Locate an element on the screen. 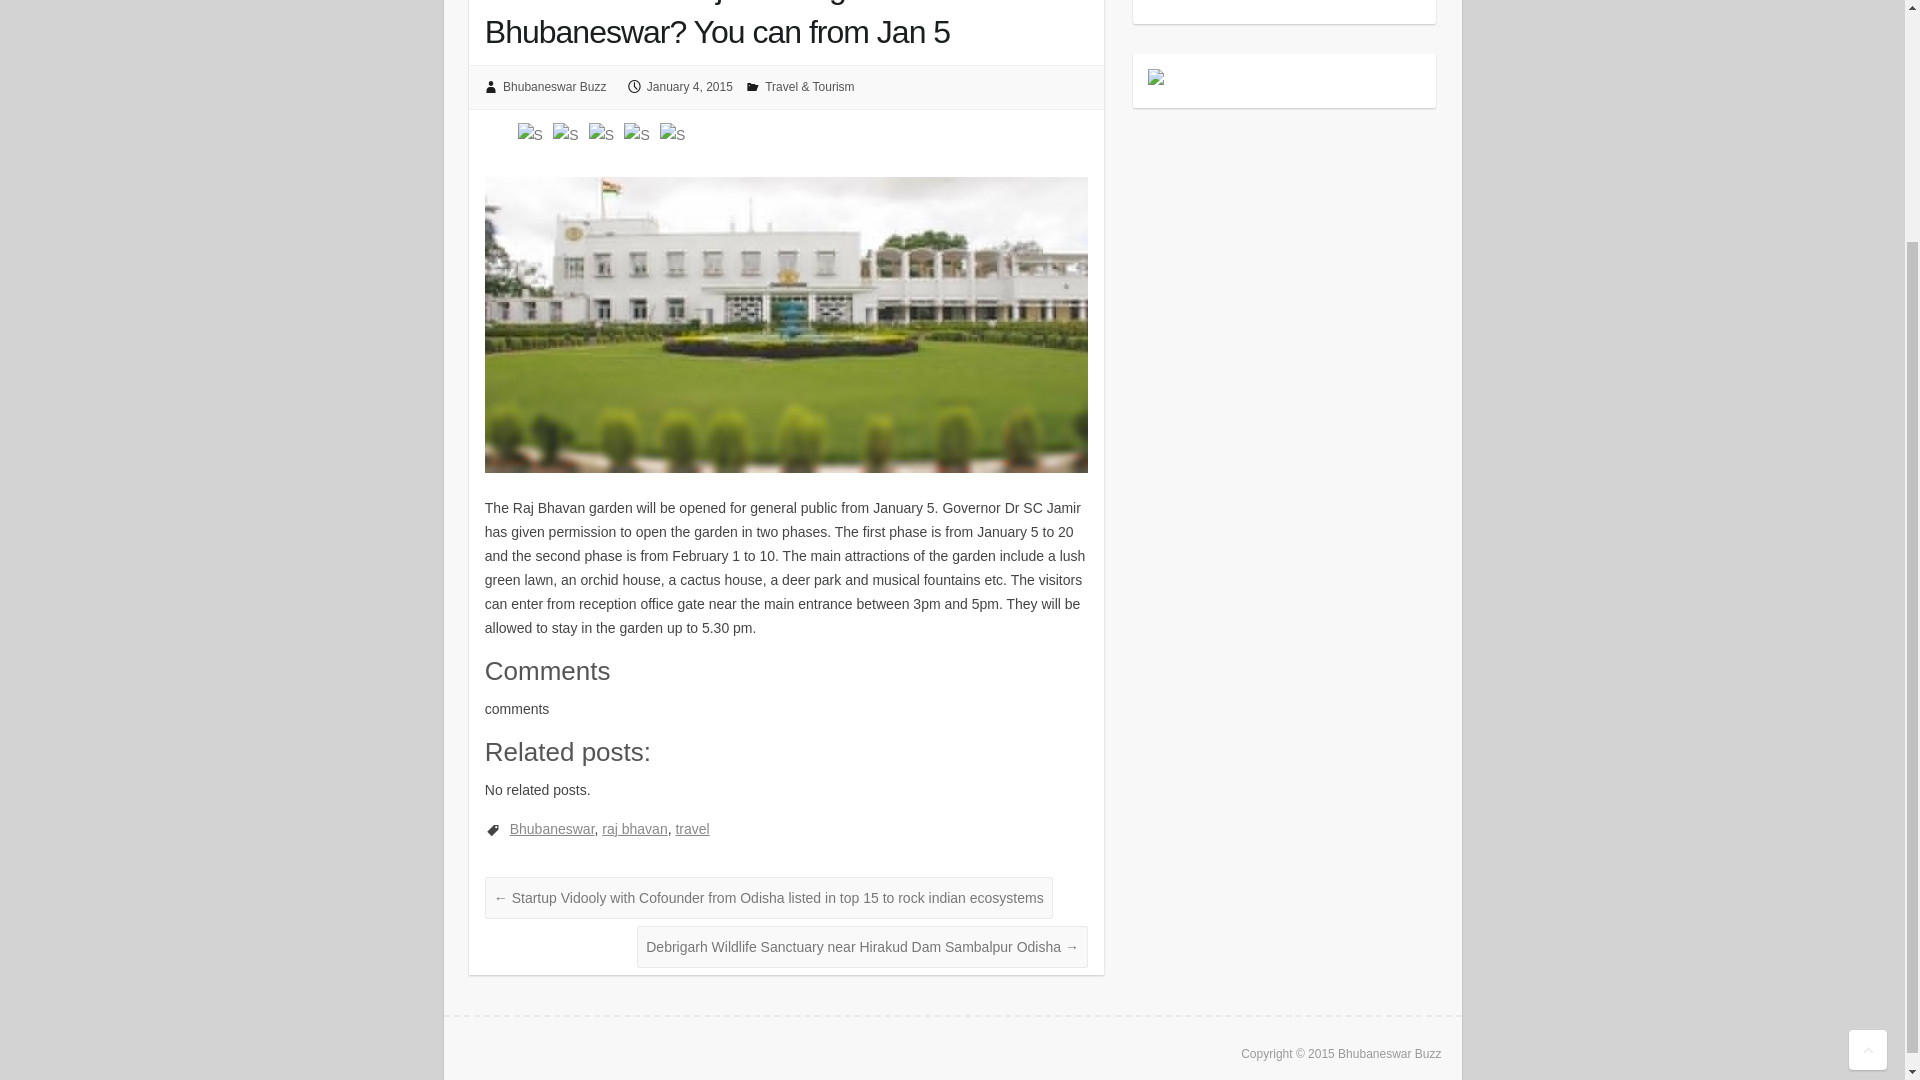 The width and height of the screenshot is (1920, 1080). Share via Pinterest is located at coordinates (674, 134).